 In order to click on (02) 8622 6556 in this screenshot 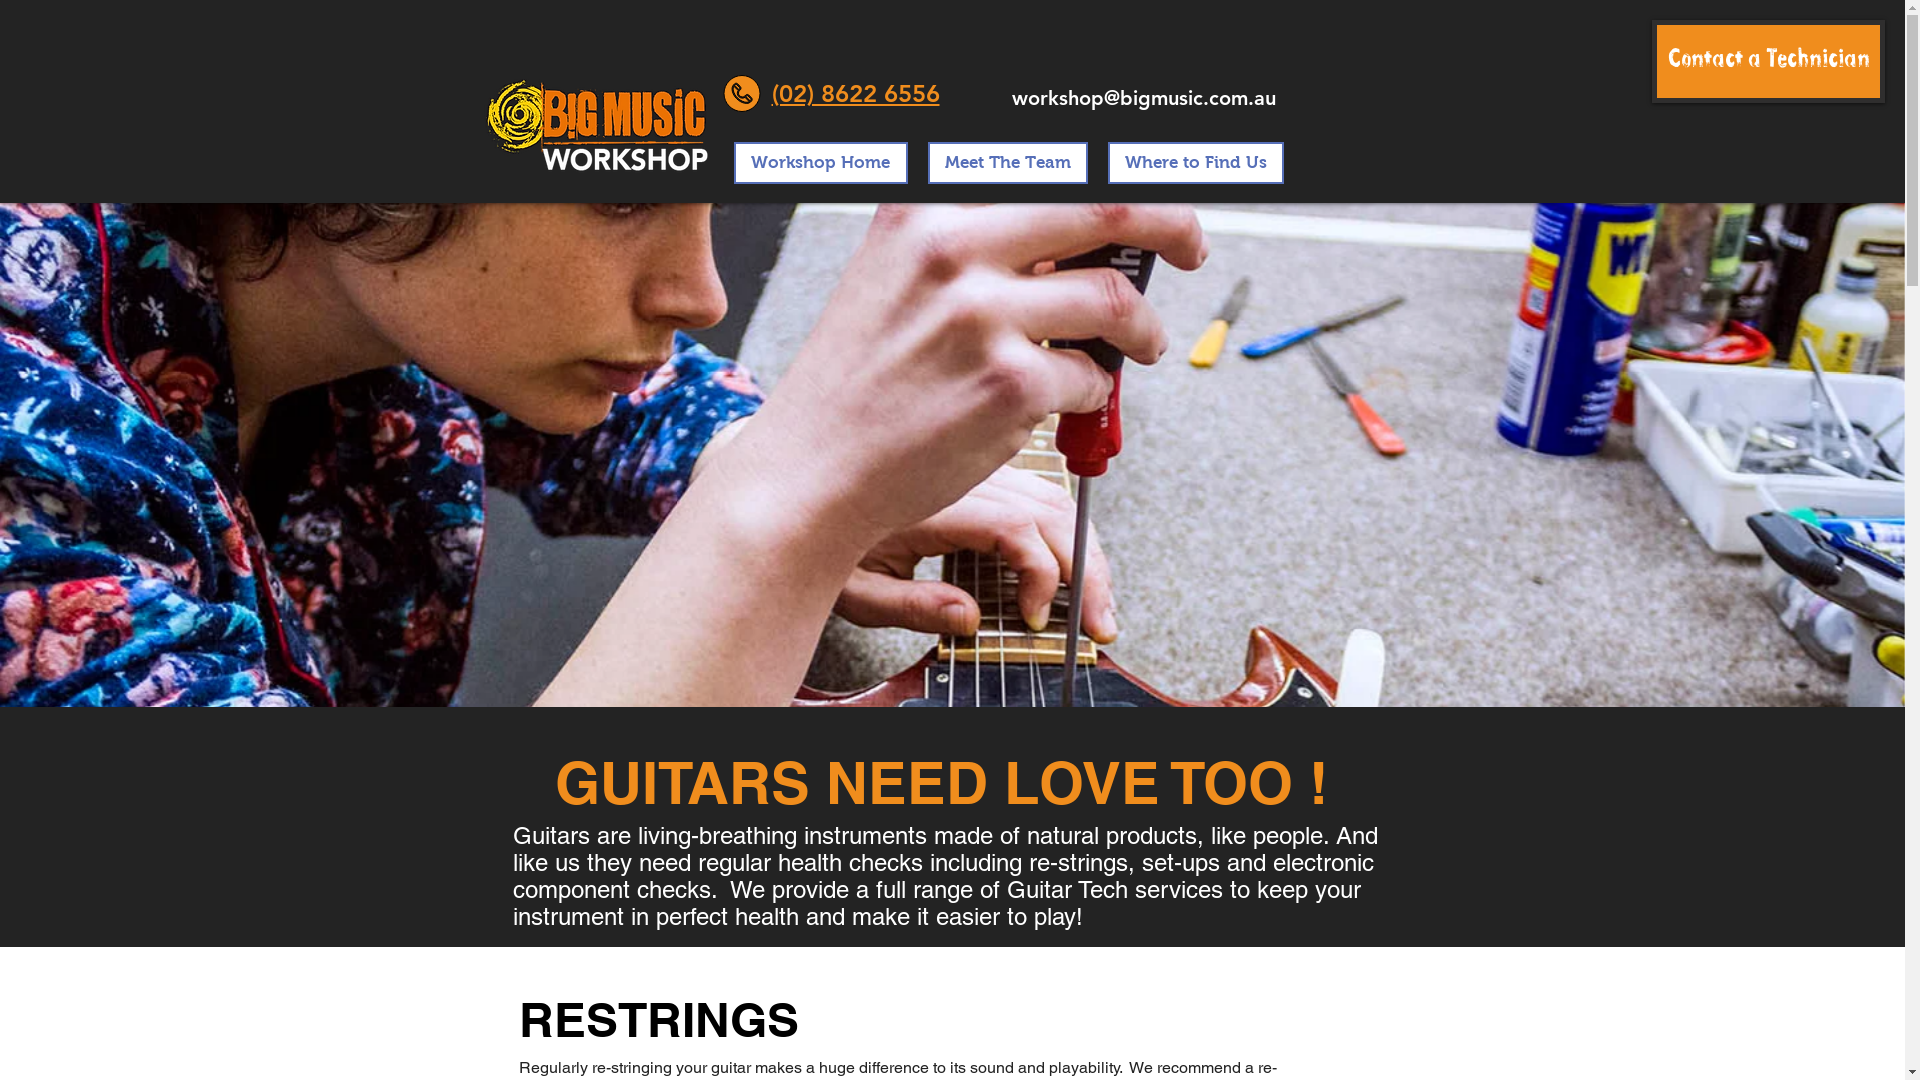, I will do `click(856, 94)`.